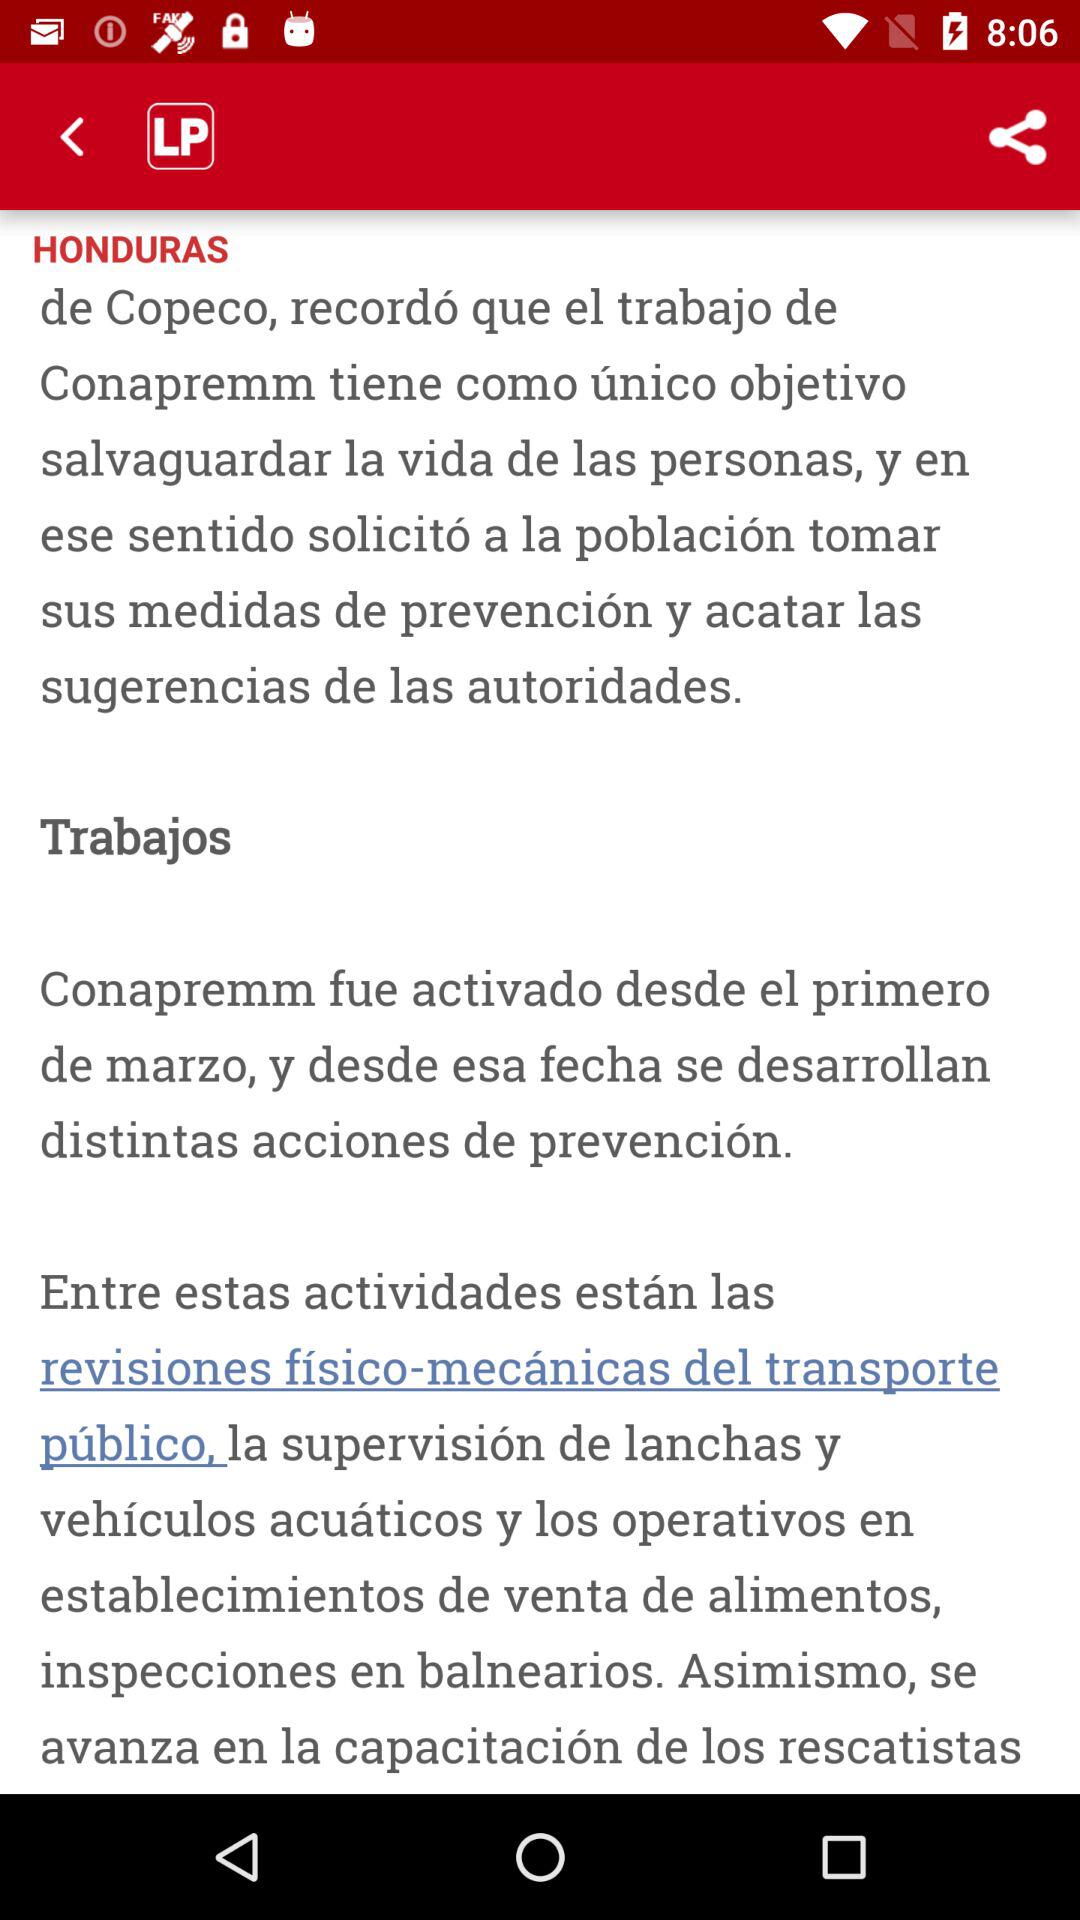  I want to click on open item below honduras item, so click(540, 1032).